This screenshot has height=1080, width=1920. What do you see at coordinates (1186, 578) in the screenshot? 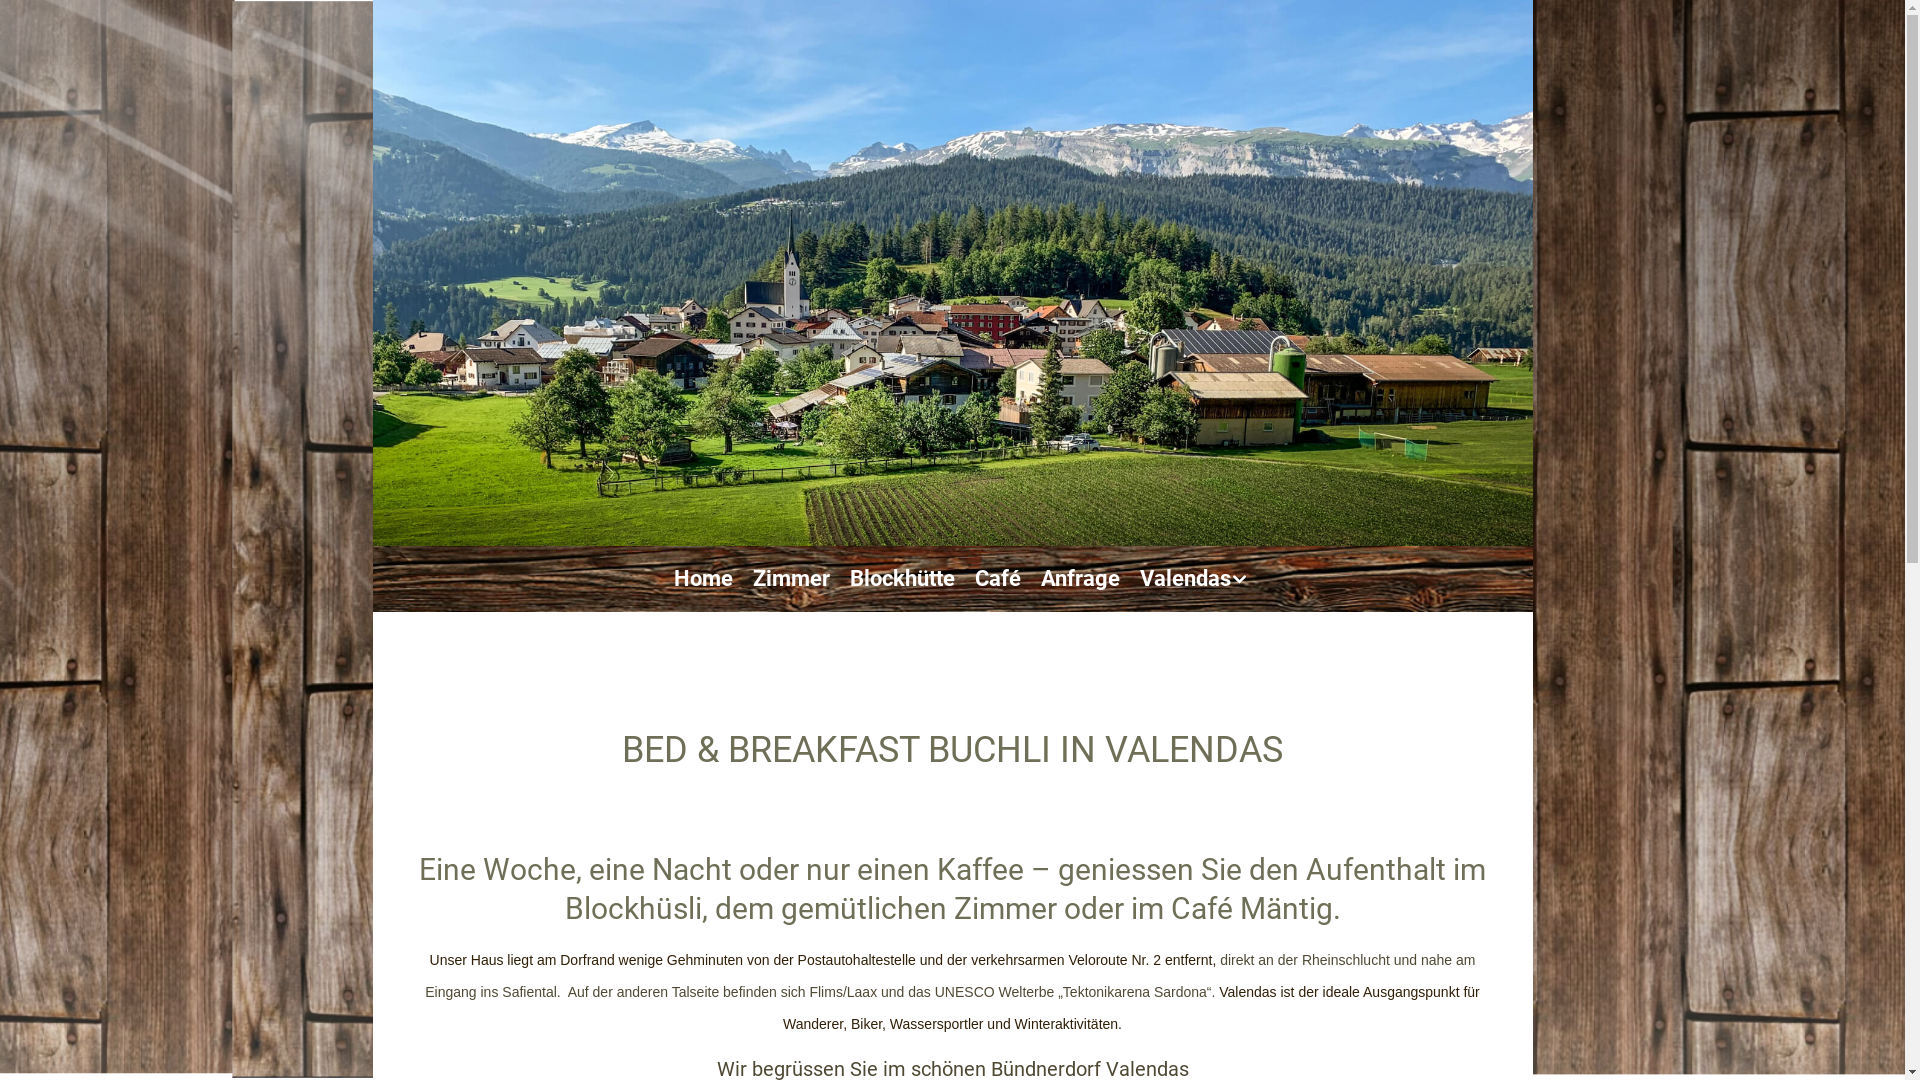
I see `Valendas` at bounding box center [1186, 578].